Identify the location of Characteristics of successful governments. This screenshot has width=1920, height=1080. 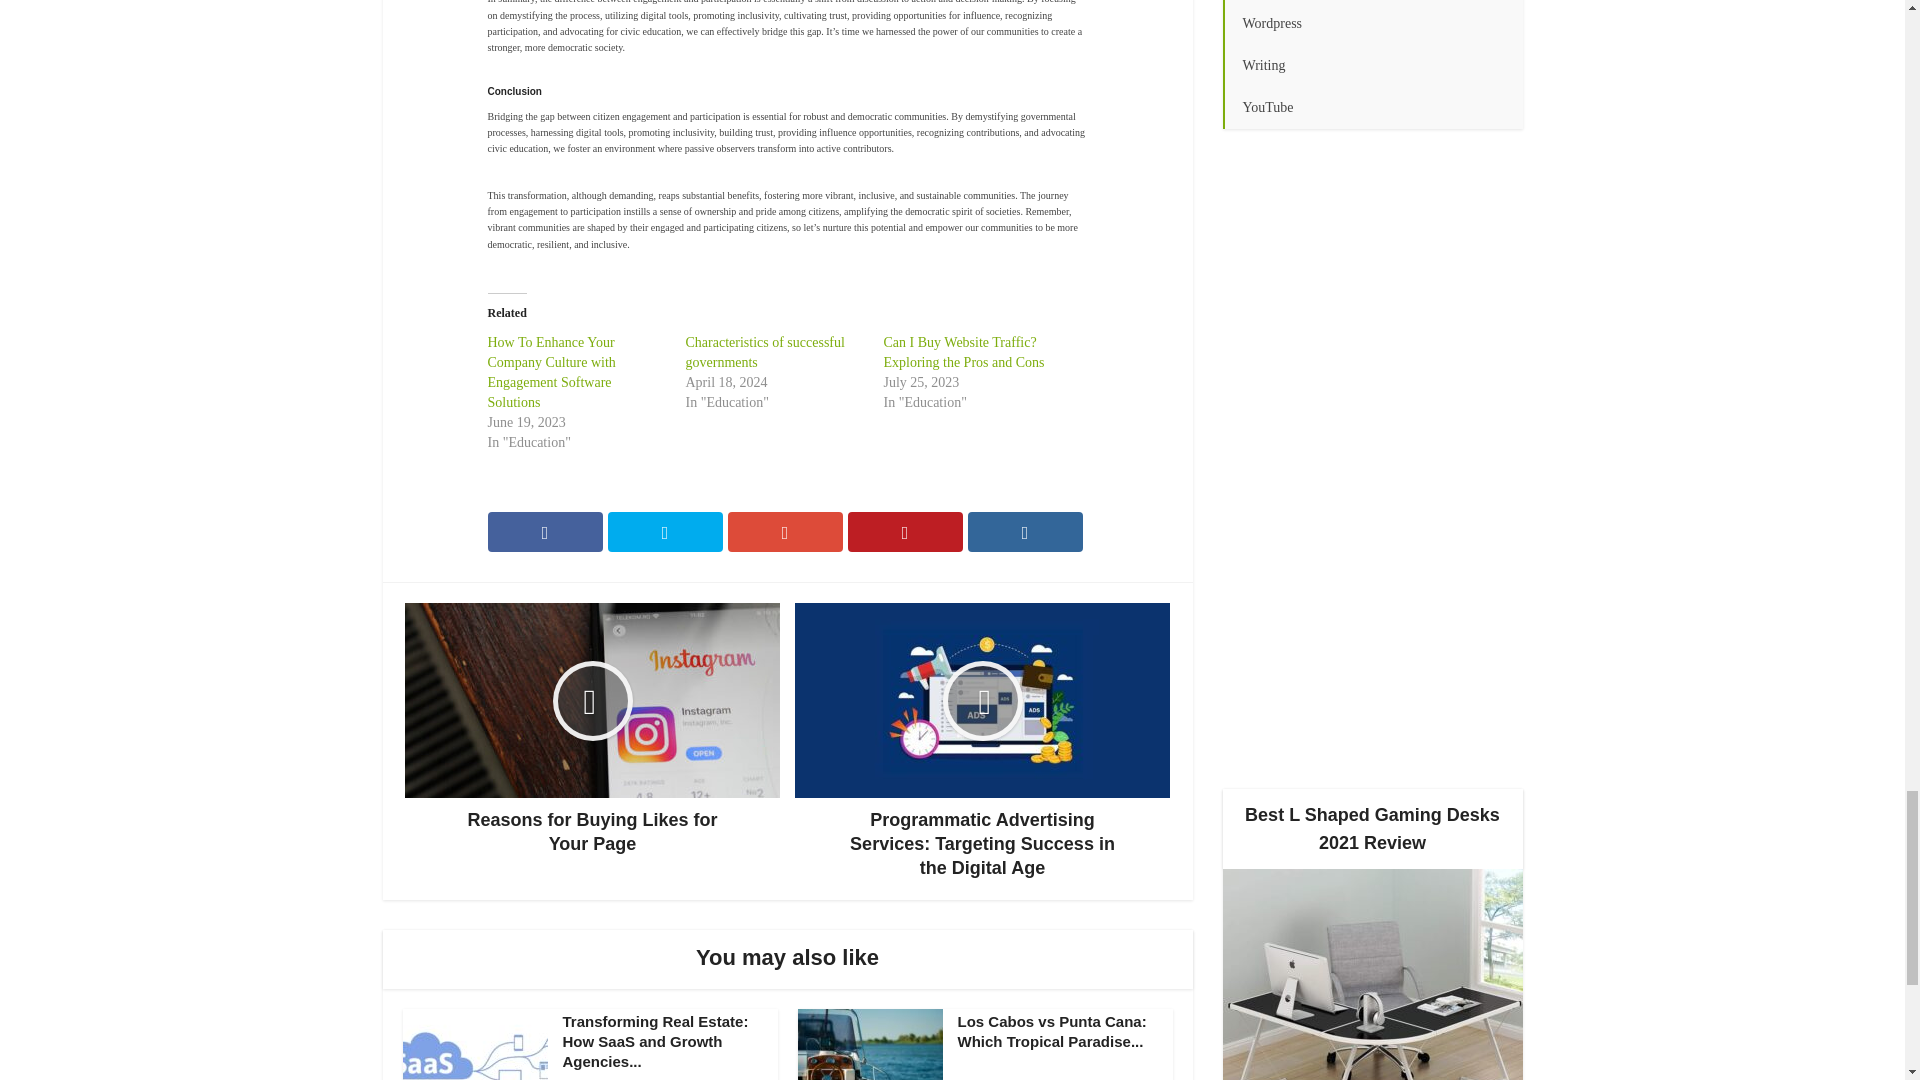
(764, 352).